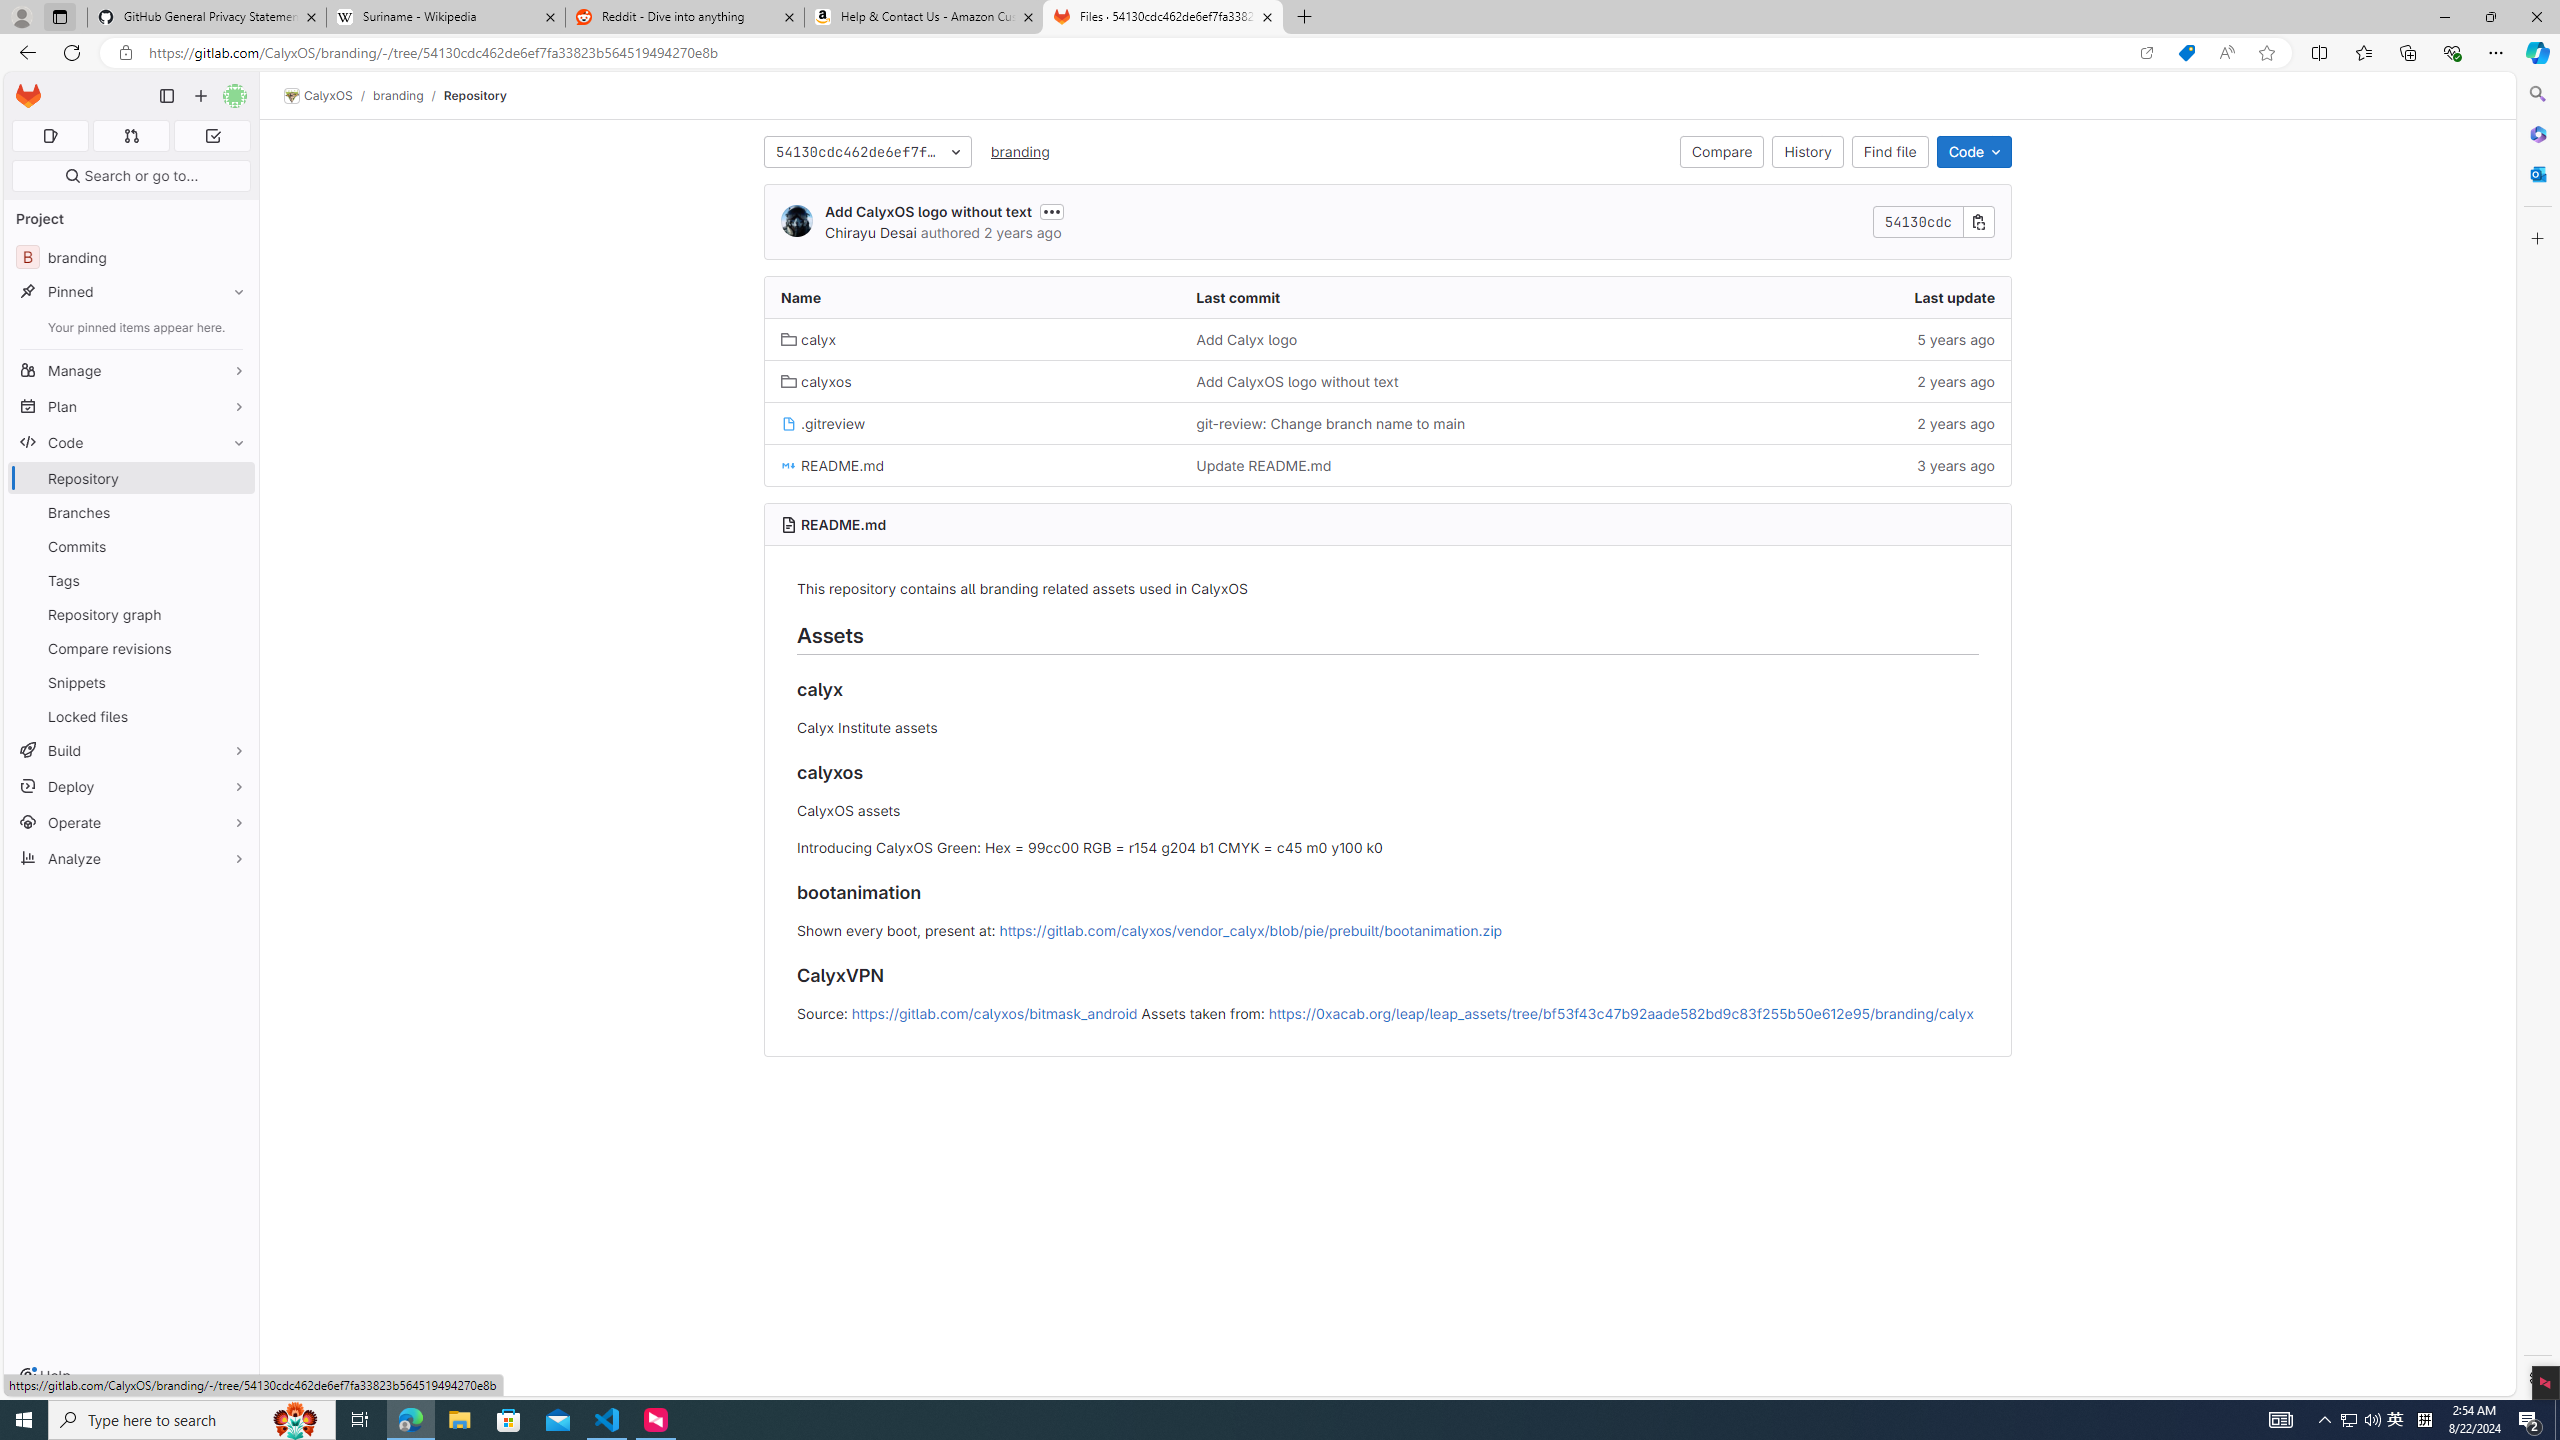  I want to click on Tags, so click(132, 580).